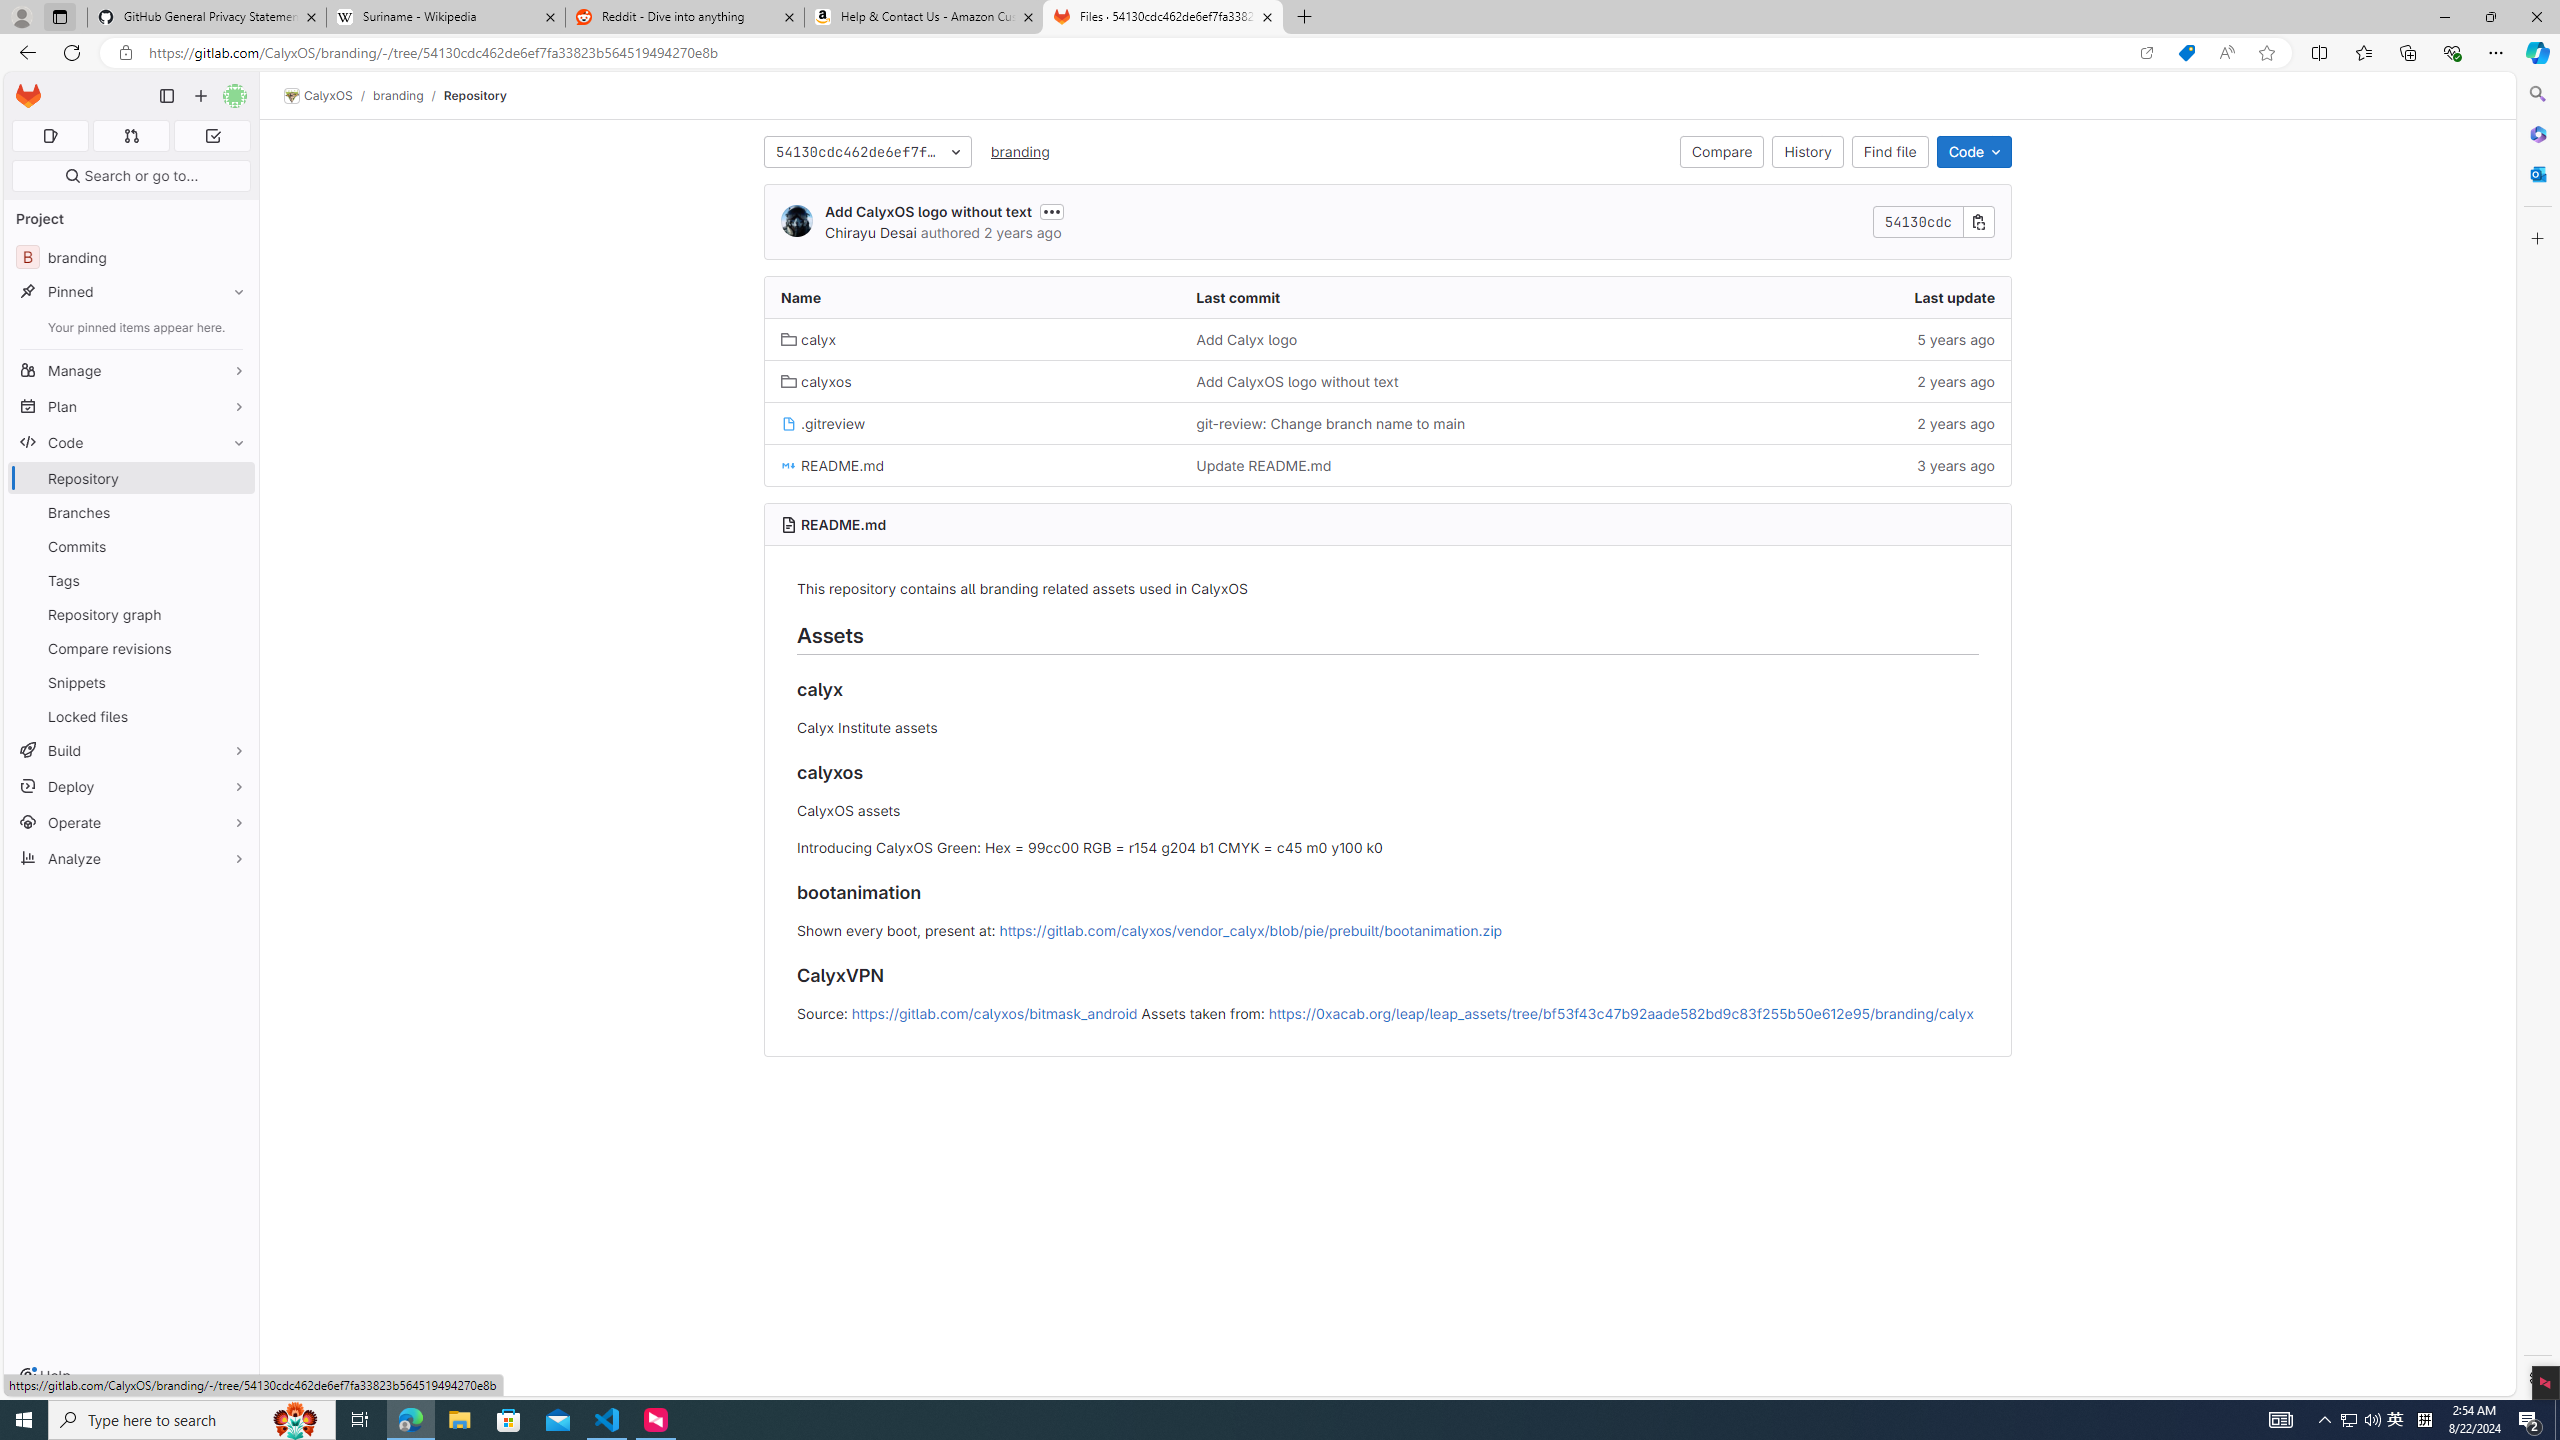  I want to click on Tags, so click(132, 580).